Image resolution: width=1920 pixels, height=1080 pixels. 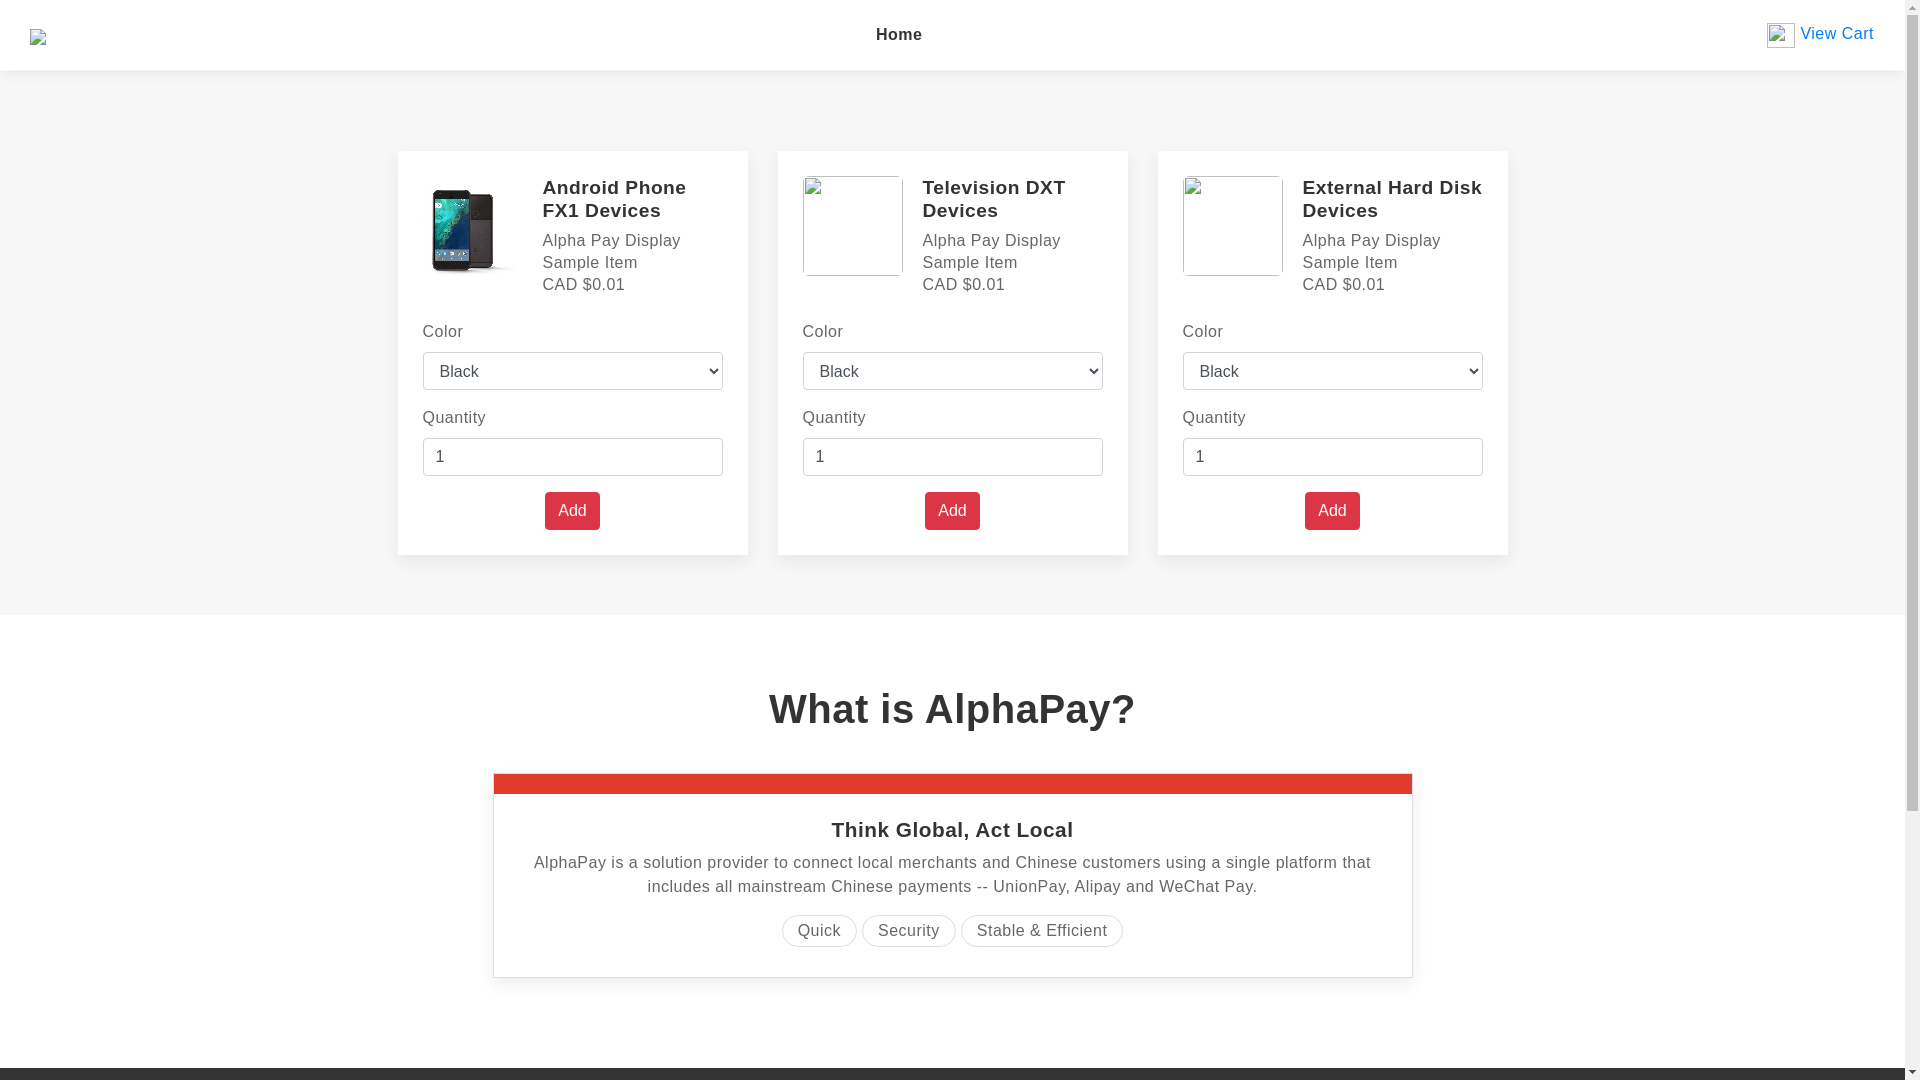 What do you see at coordinates (1042, 931) in the screenshot?
I see `Stable & Efficient` at bounding box center [1042, 931].